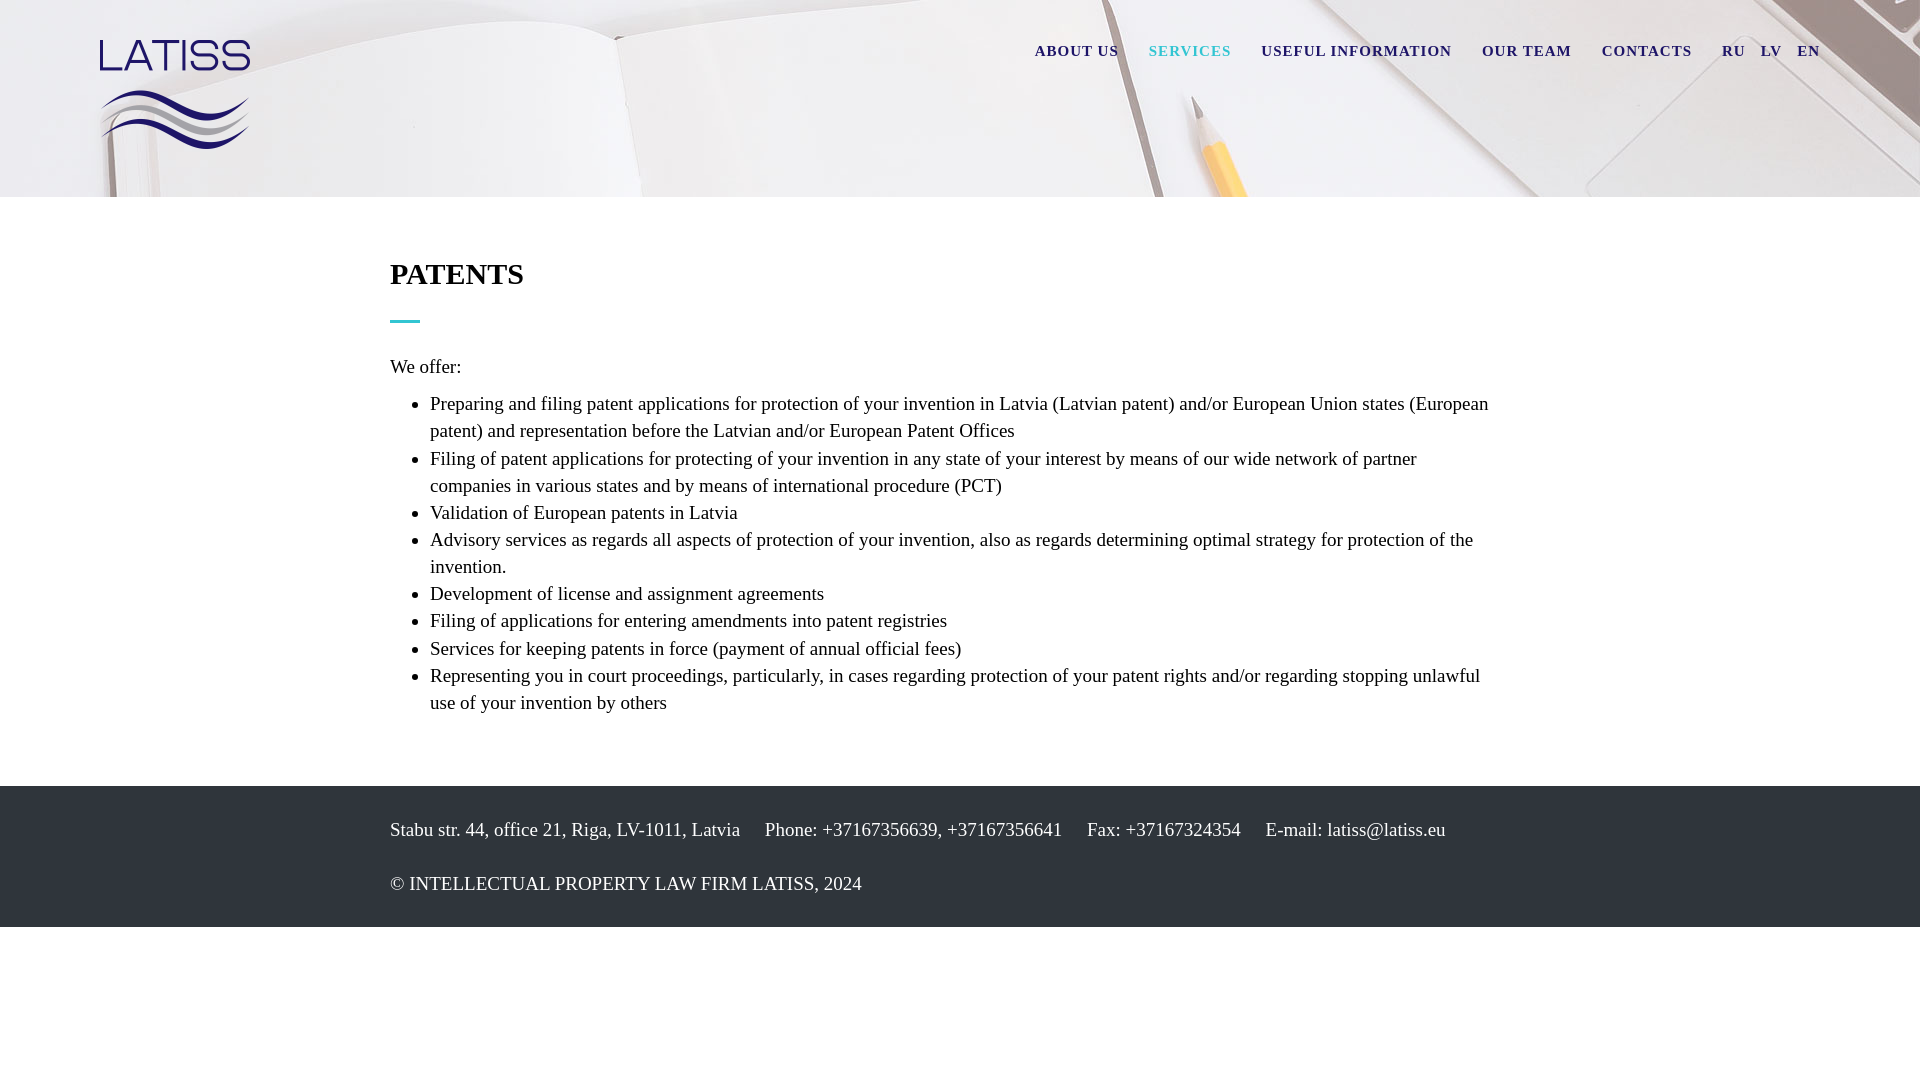 The width and height of the screenshot is (1920, 1080). Describe the element at coordinates (1190, 50) in the screenshot. I see `SERVICES` at that location.